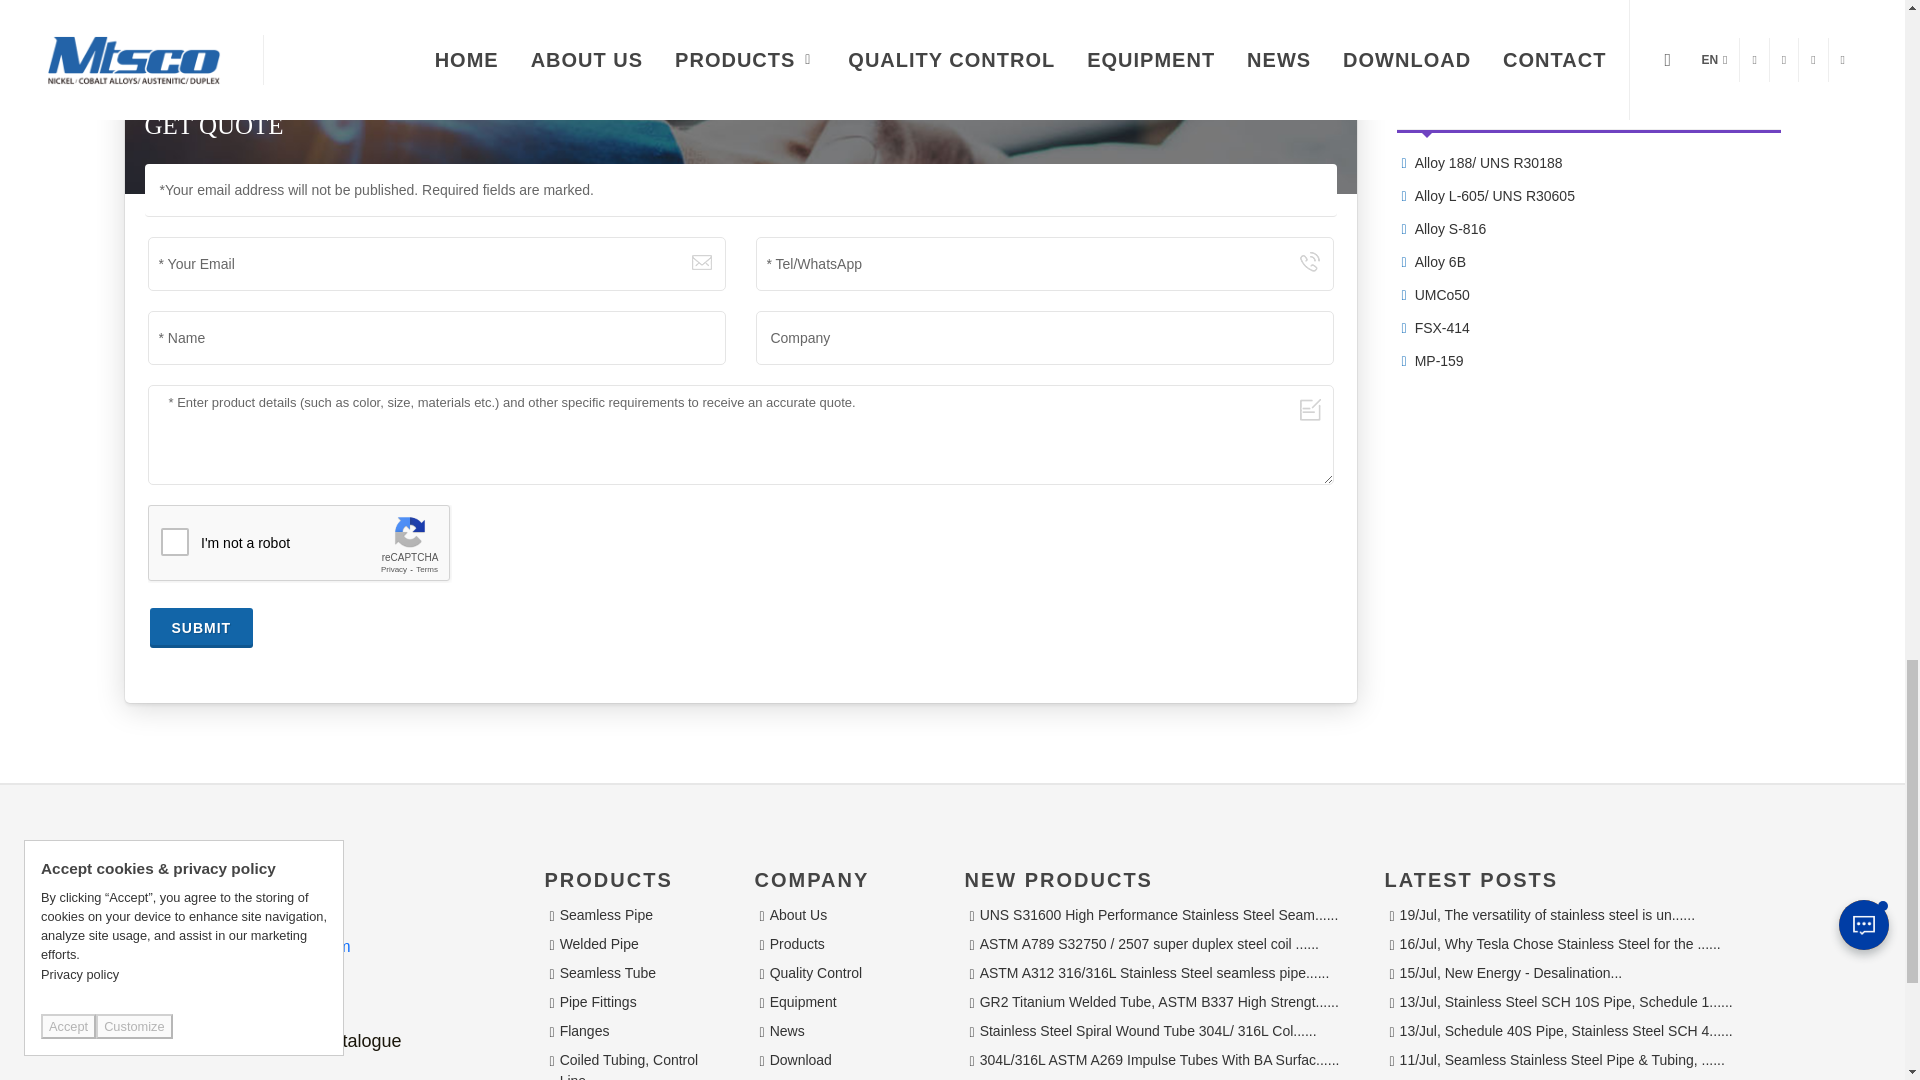  I want to click on GET QUOTE, so click(852, 26).